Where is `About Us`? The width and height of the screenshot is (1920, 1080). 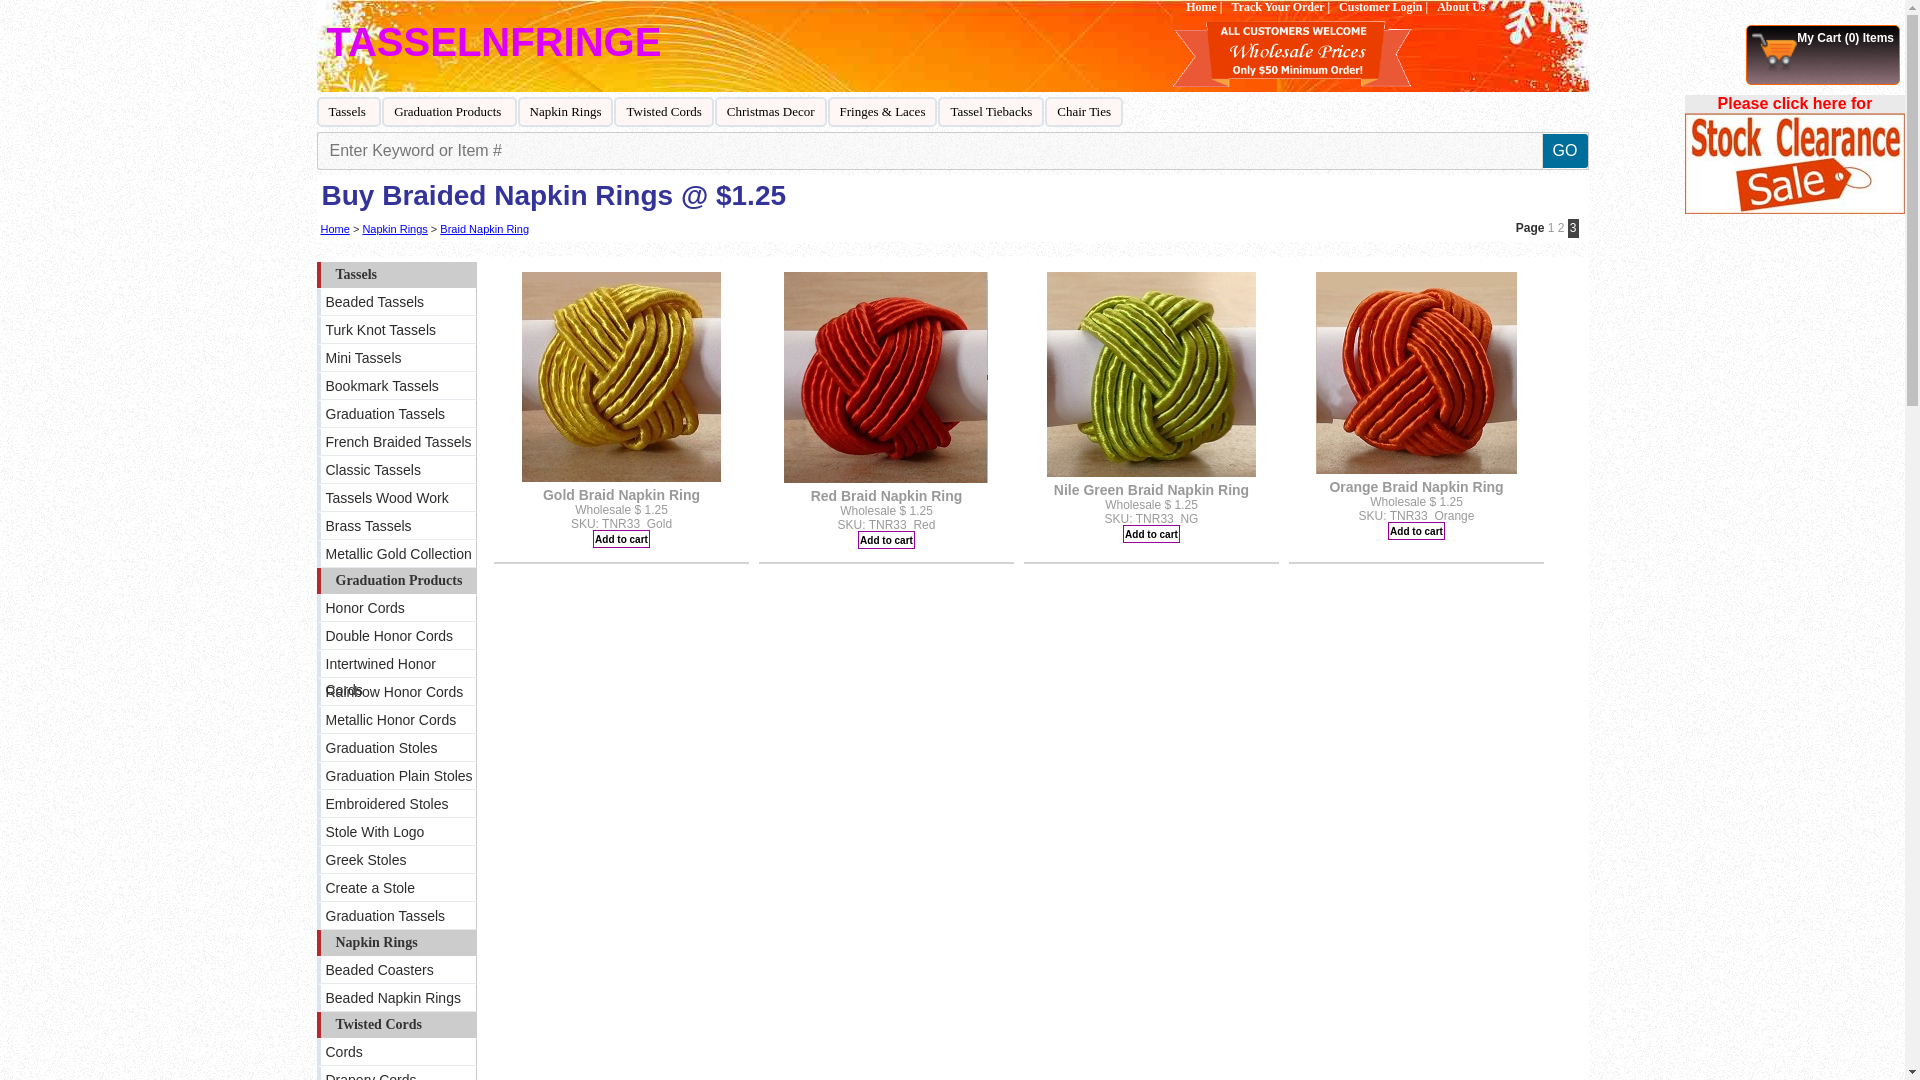
About Us is located at coordinates (1461, 8).